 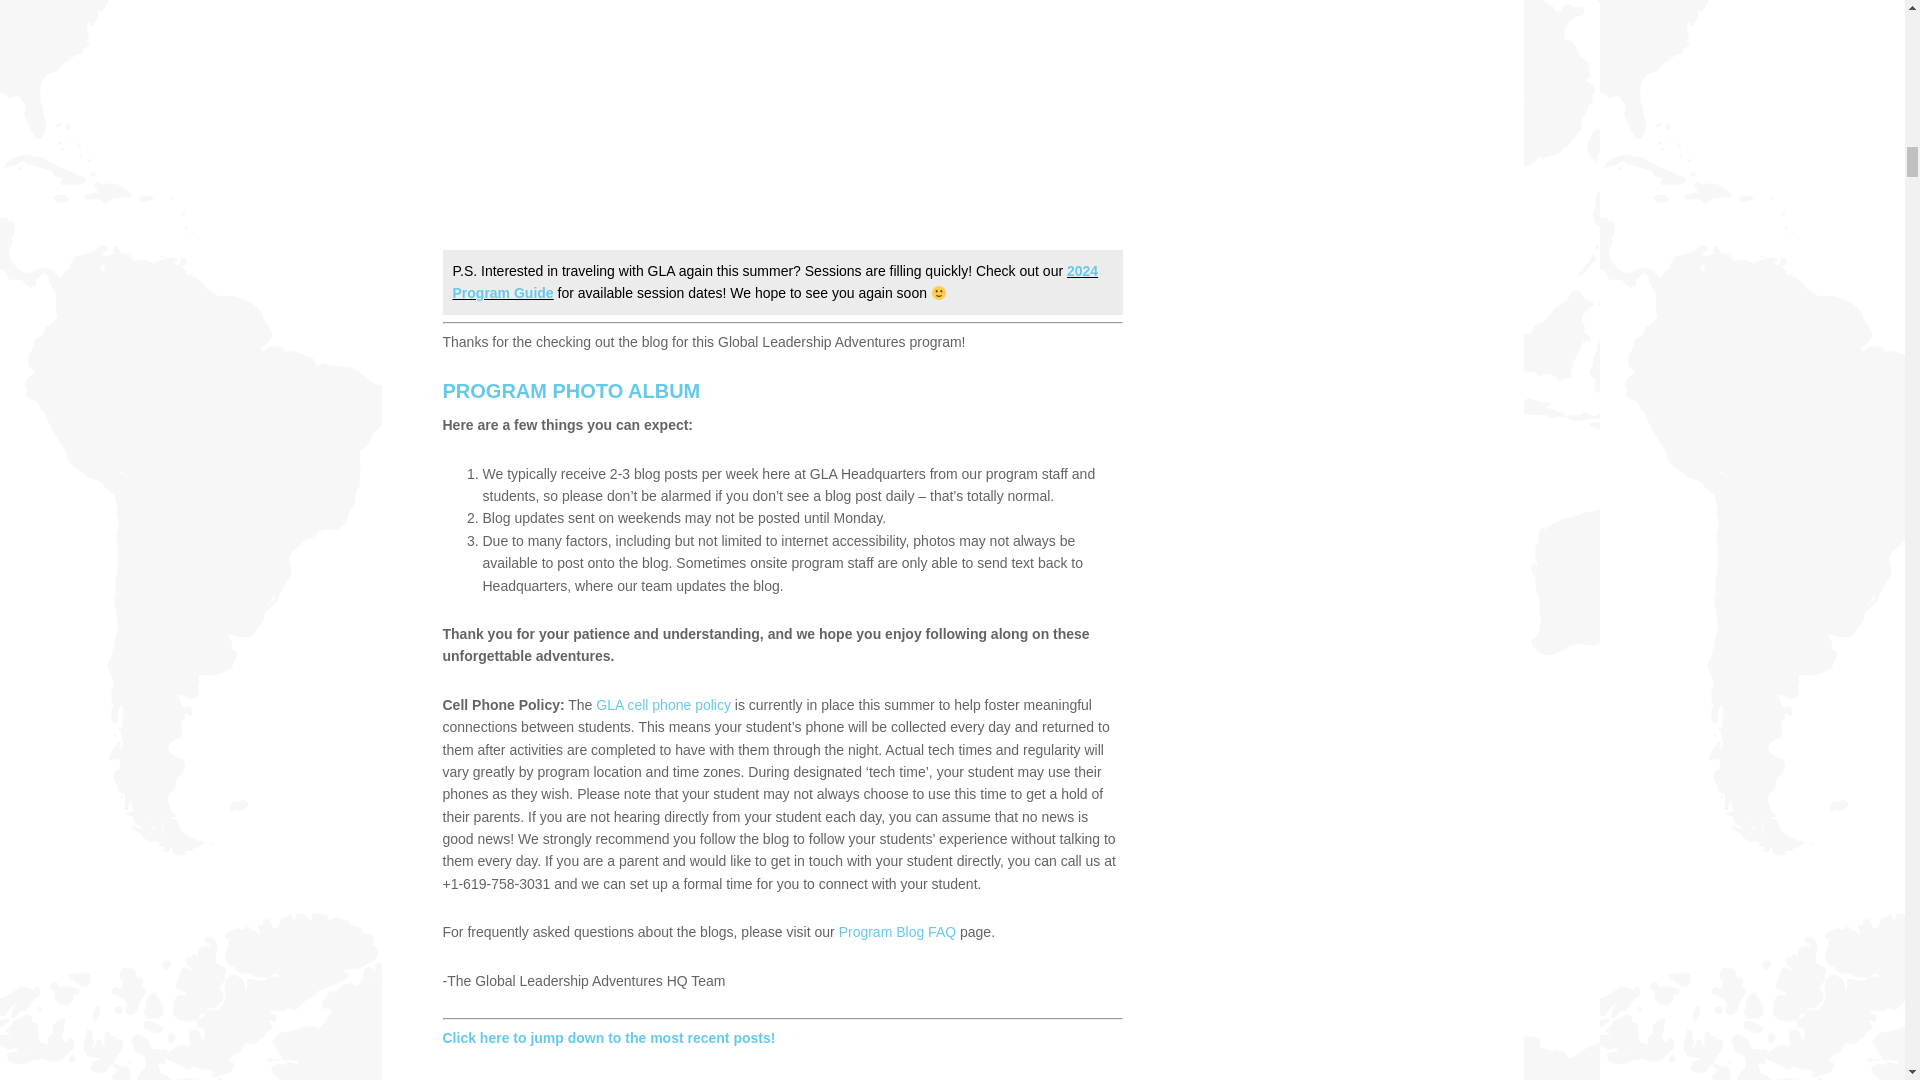 What do you see at coordinates (774, 282) in the screenshot?
I see `2024 Program Guide` at bounding box center [774, 282].